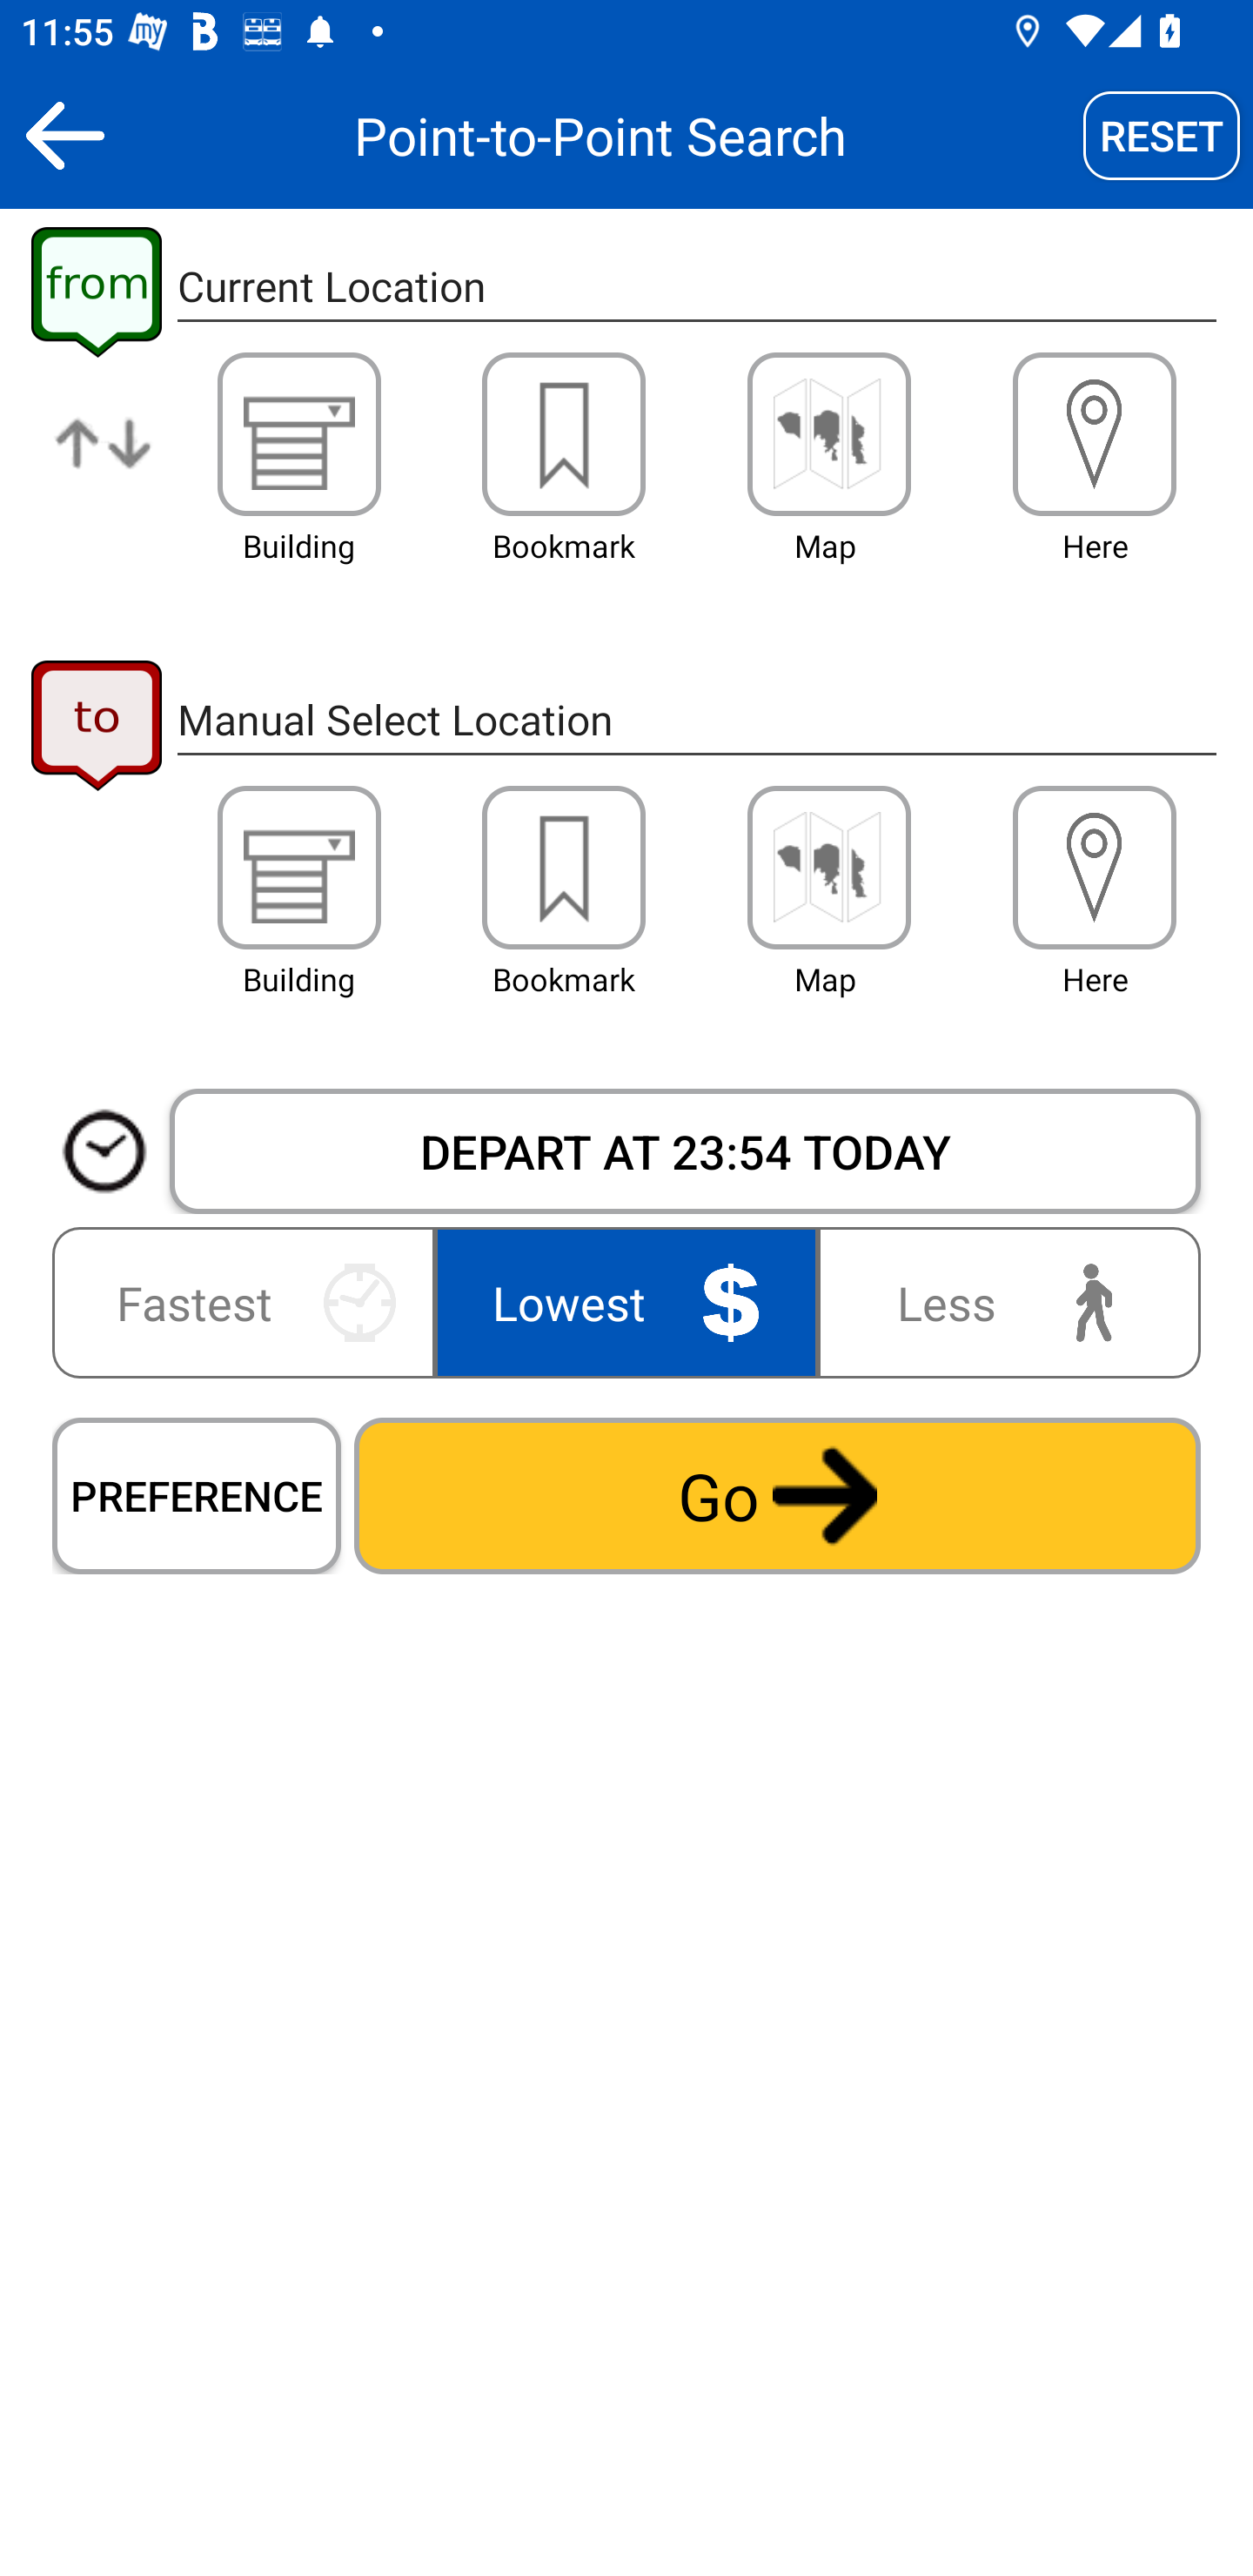 Image resolution: width=1253 pixels, height=2576 pixels. Describe the element at coordinates (696, 719) in the screenshot. I see `Manual Select Location` at that location.